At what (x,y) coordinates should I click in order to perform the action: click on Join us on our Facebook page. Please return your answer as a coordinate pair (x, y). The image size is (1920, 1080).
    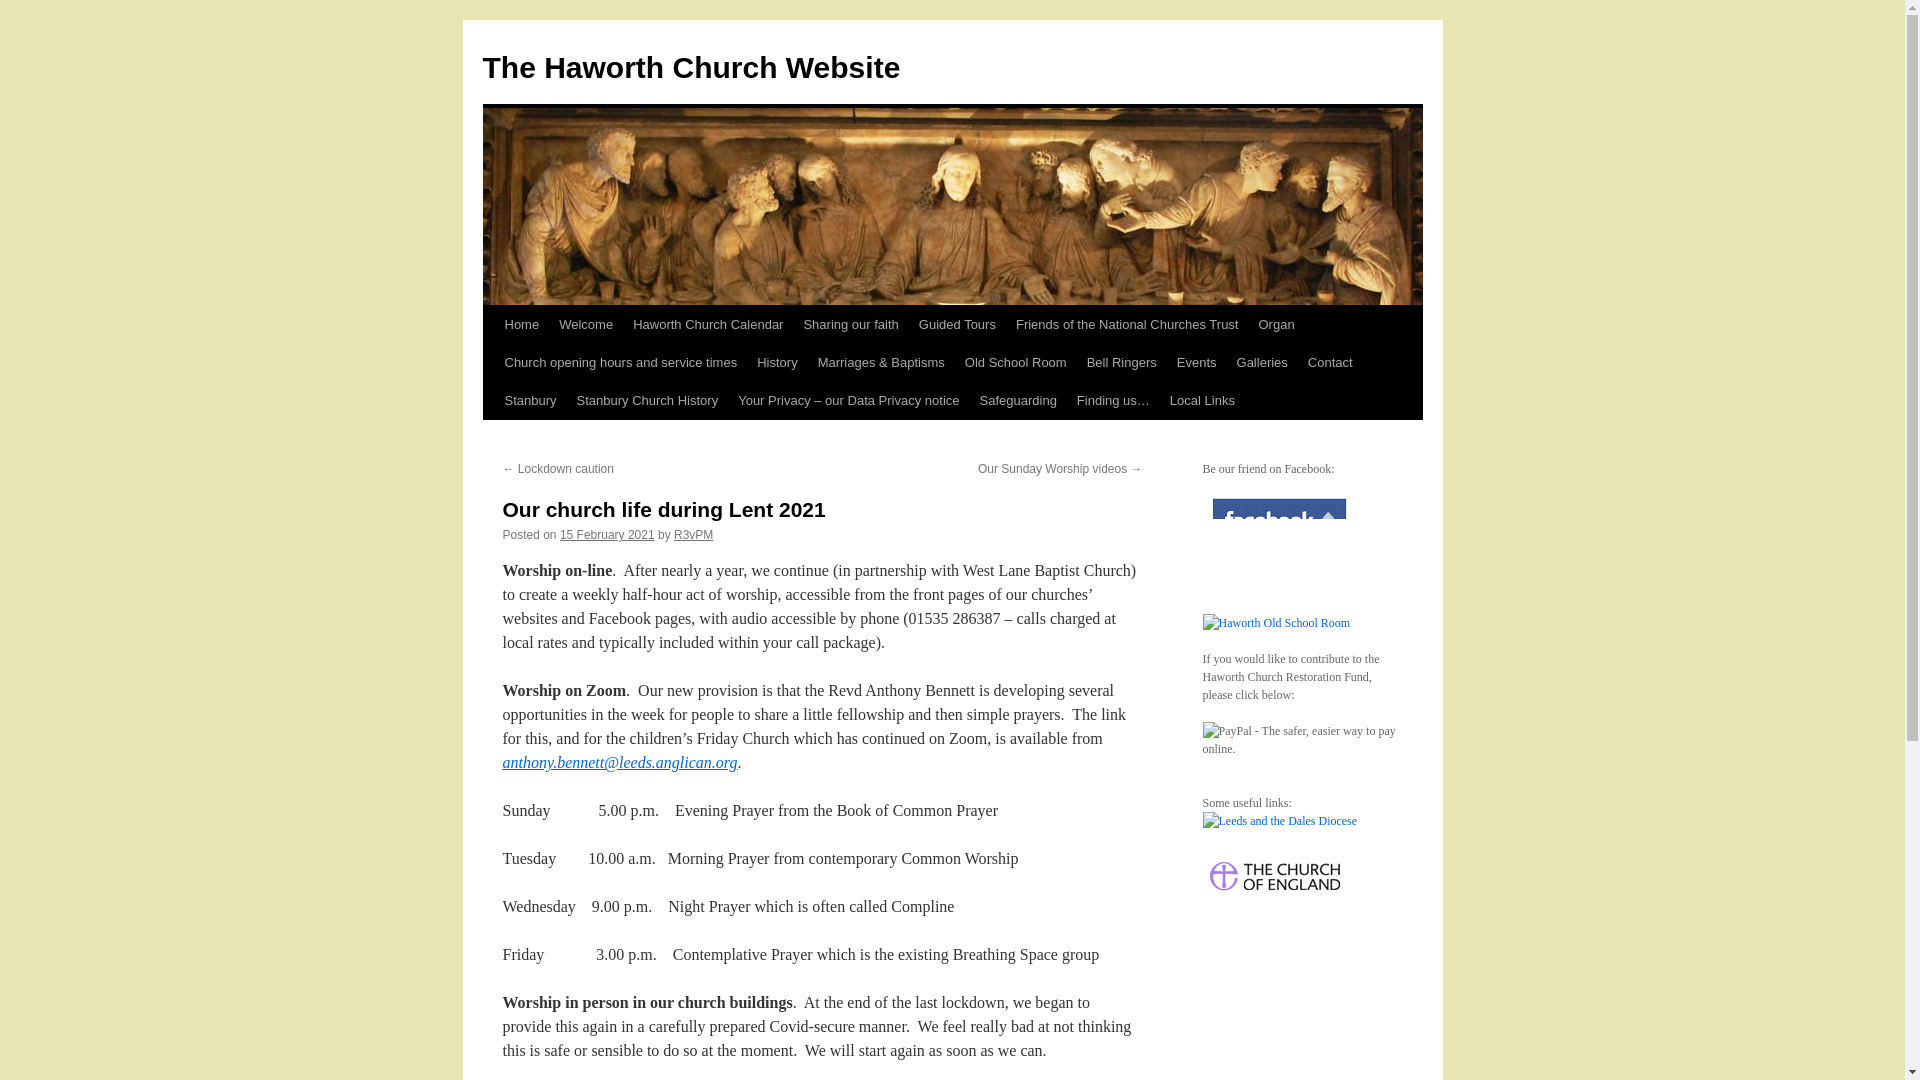
    Looking at the image, I should click on (1276, 534).